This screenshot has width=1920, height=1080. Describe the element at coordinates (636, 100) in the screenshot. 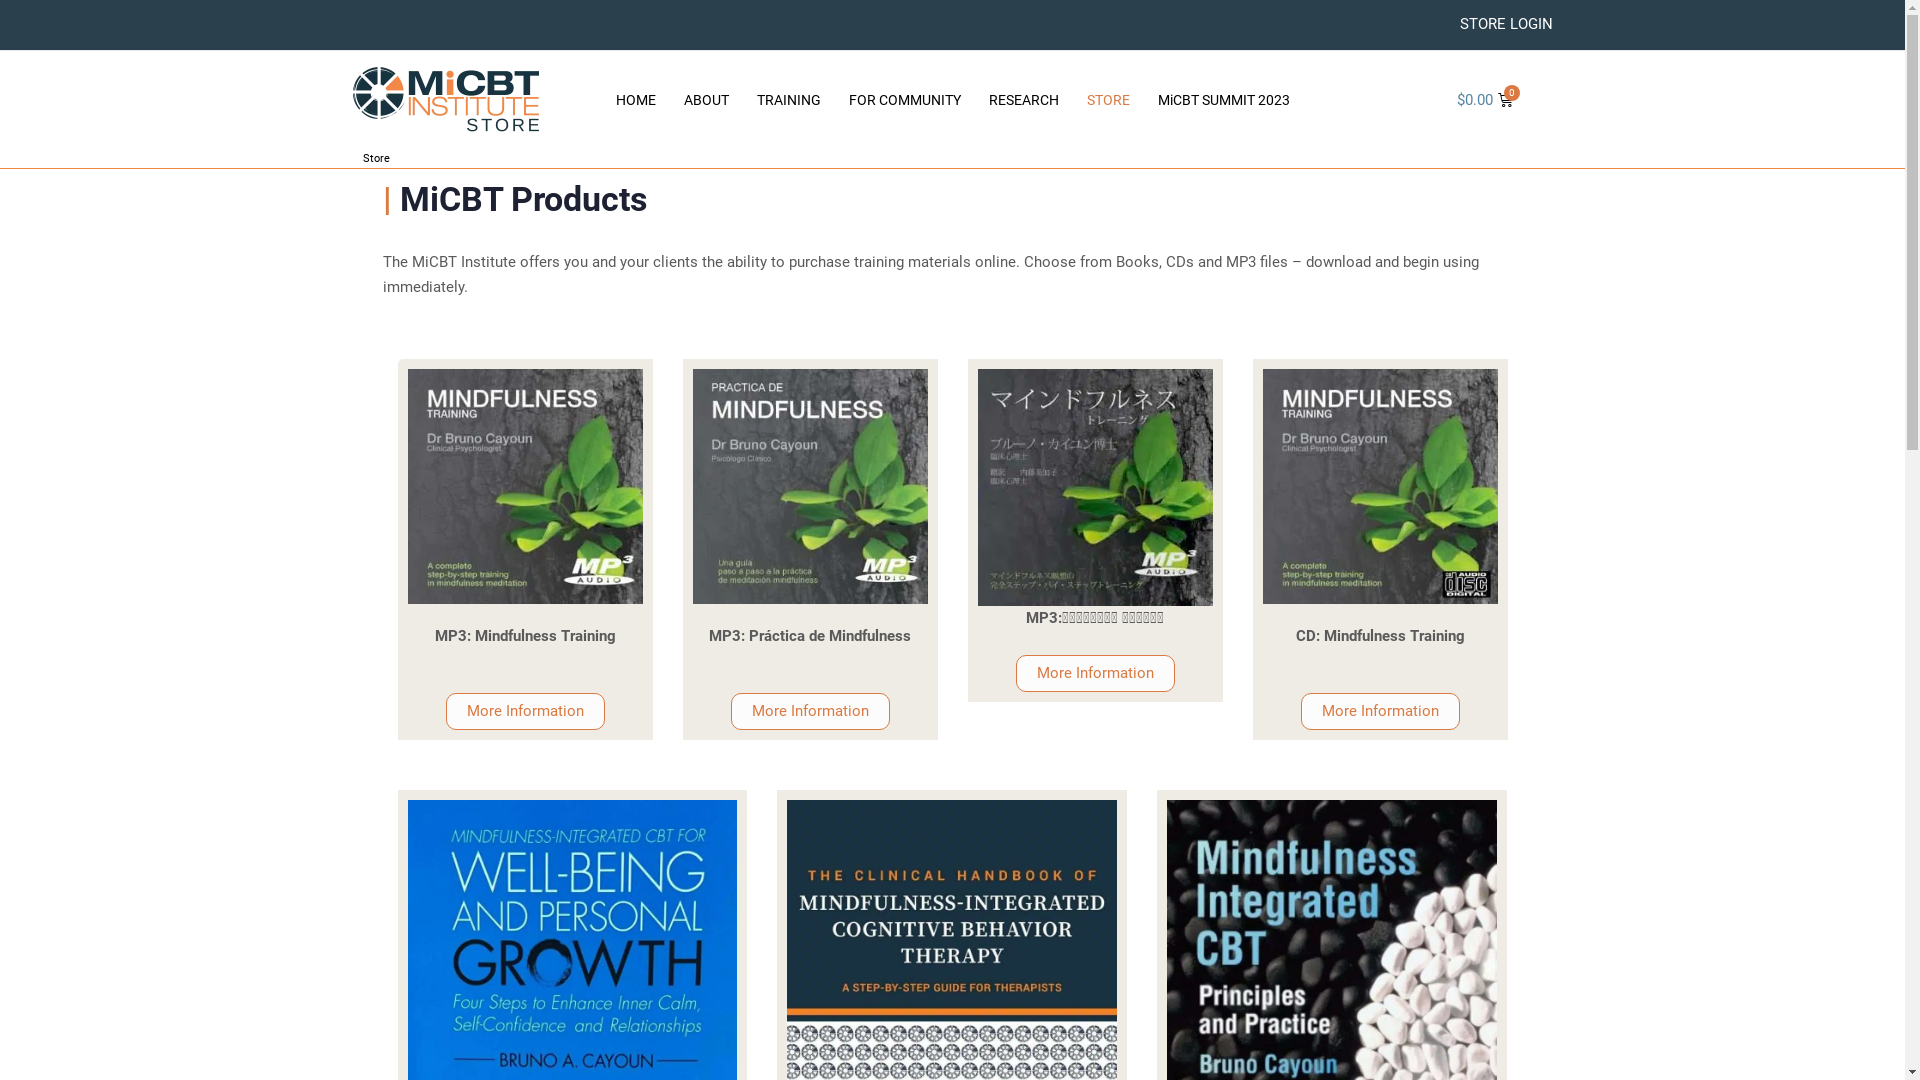

I see `HOME` at that location.